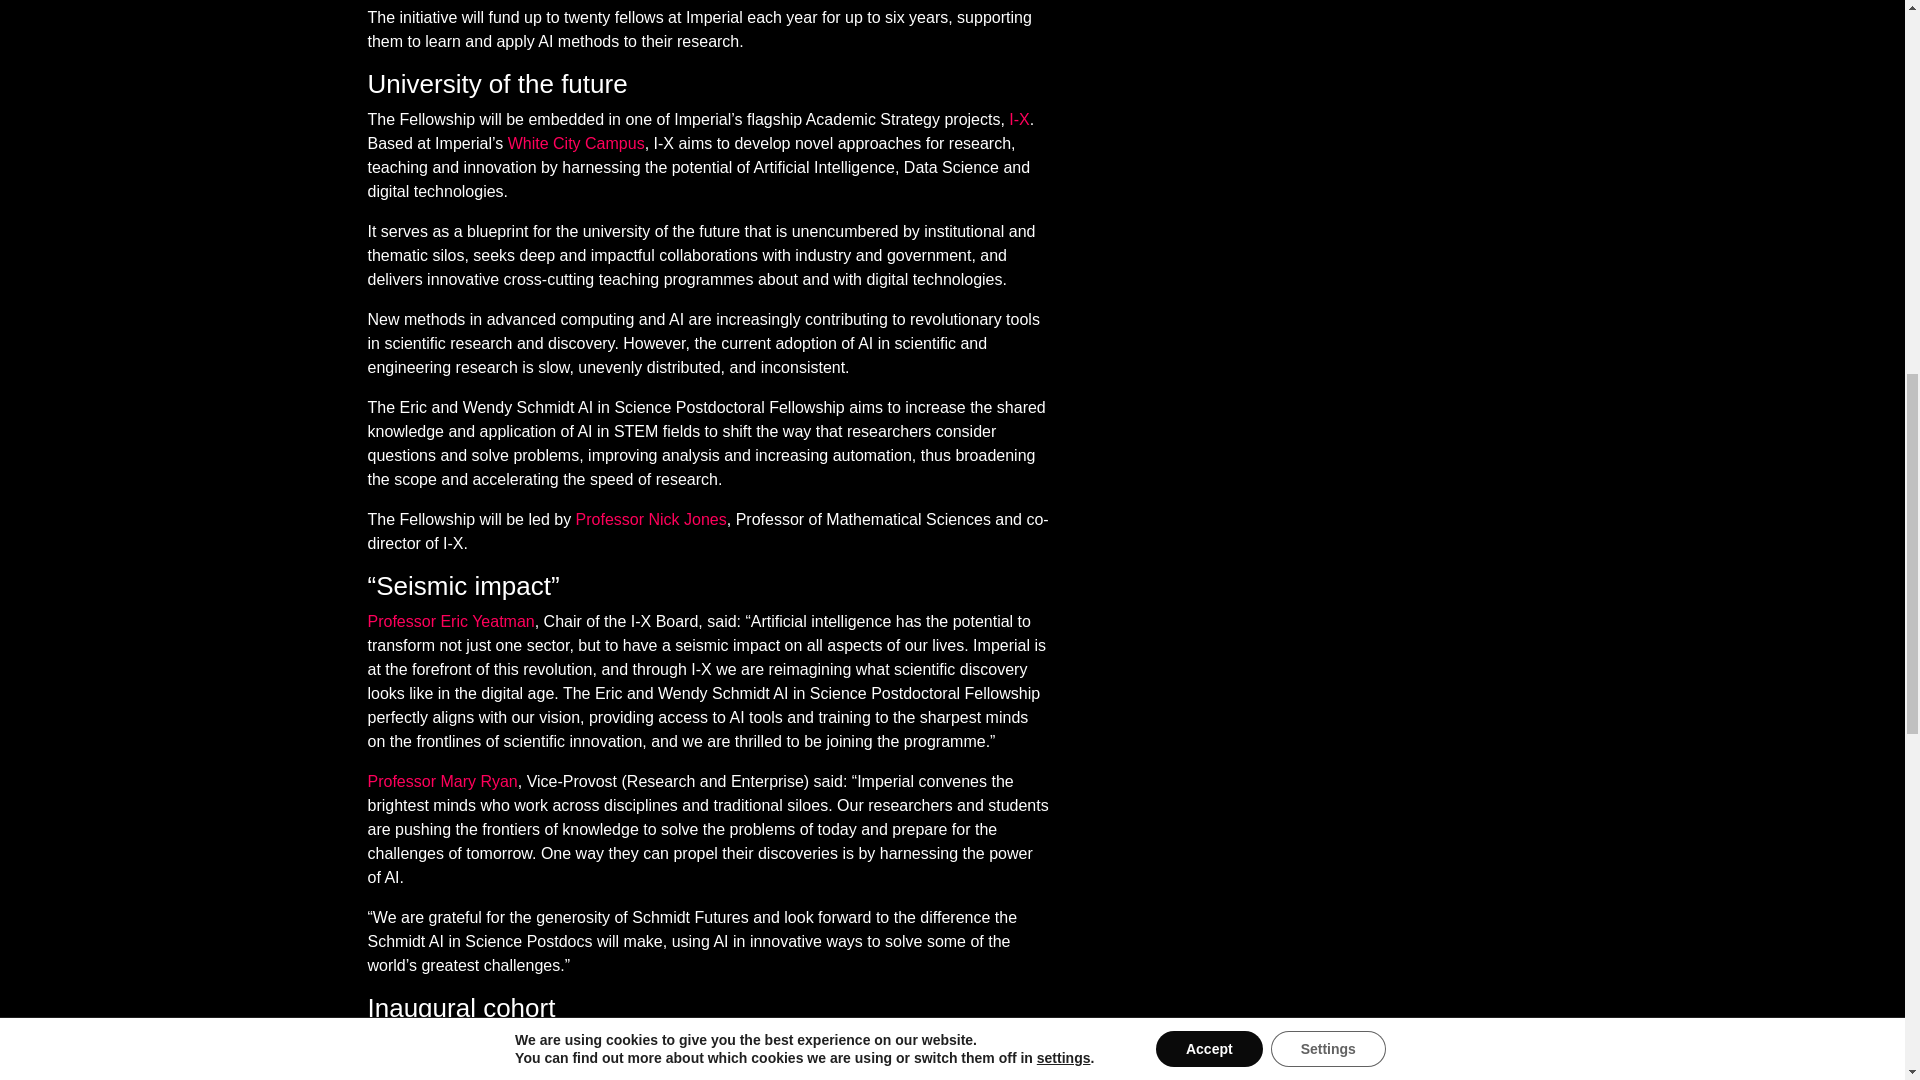  Describe the element at coordinates (1019, 120) in the screenshot. I see `I-X` at that location.